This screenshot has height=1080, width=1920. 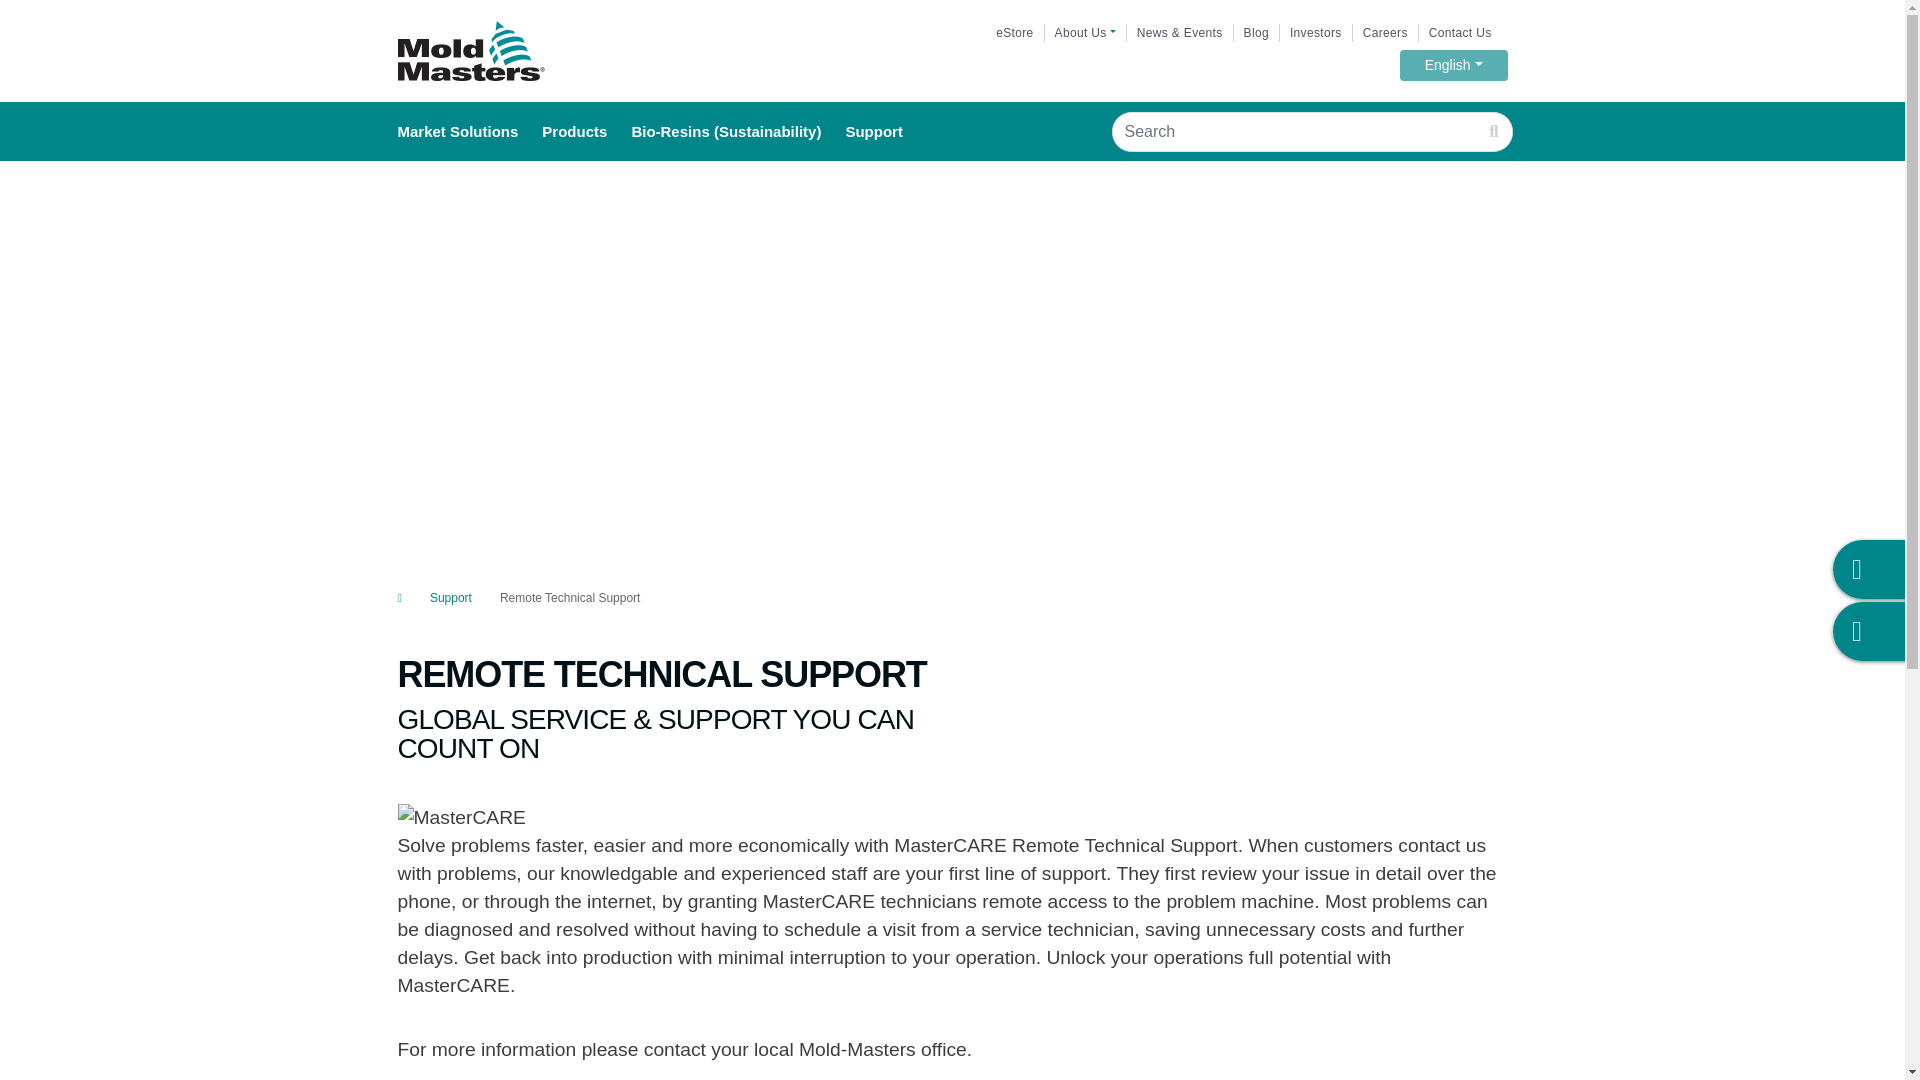 What do you see at coordinates (1453, 65) in the screenshot?
I see `Skip to main content` at bounding box center [1453, 65].